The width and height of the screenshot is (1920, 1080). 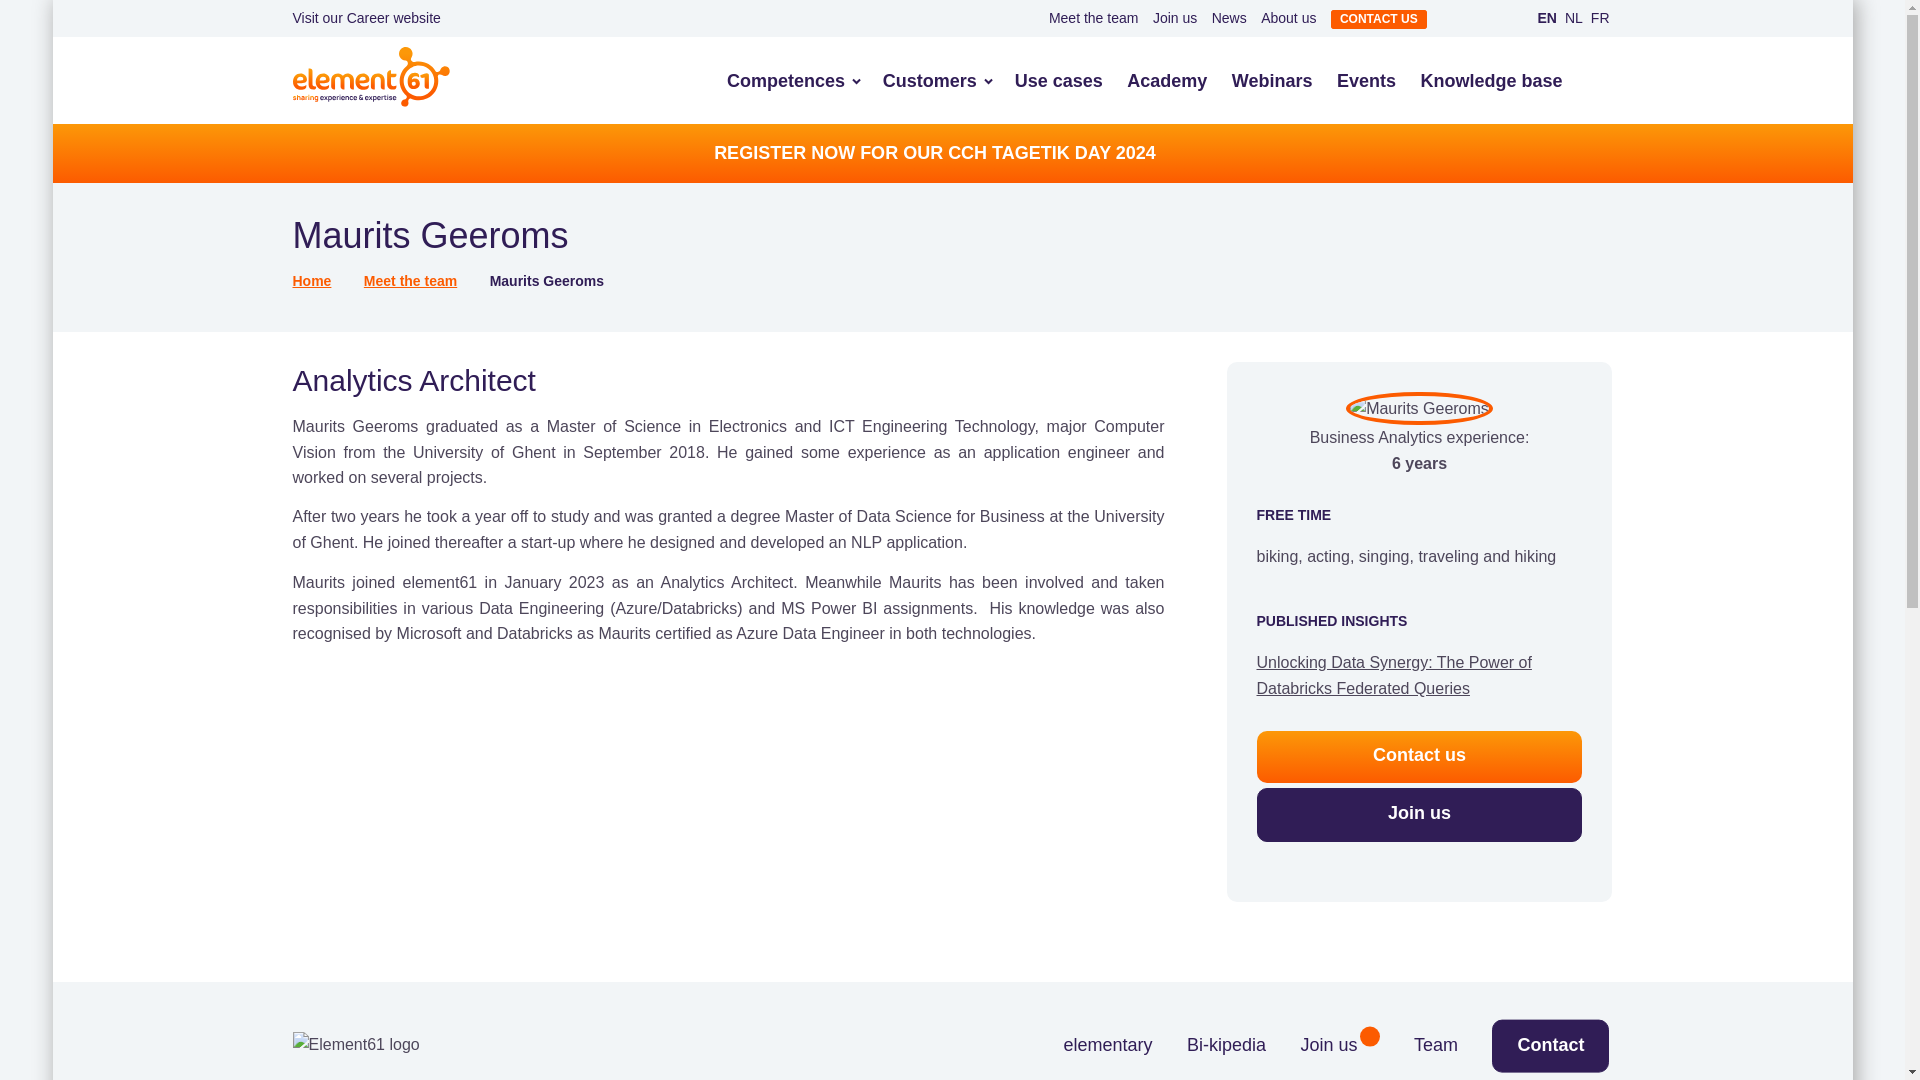 What do you see at coordinates (1502, 19) in the screenshot?
I see `Twitter` at bounding box center [1502, 19].